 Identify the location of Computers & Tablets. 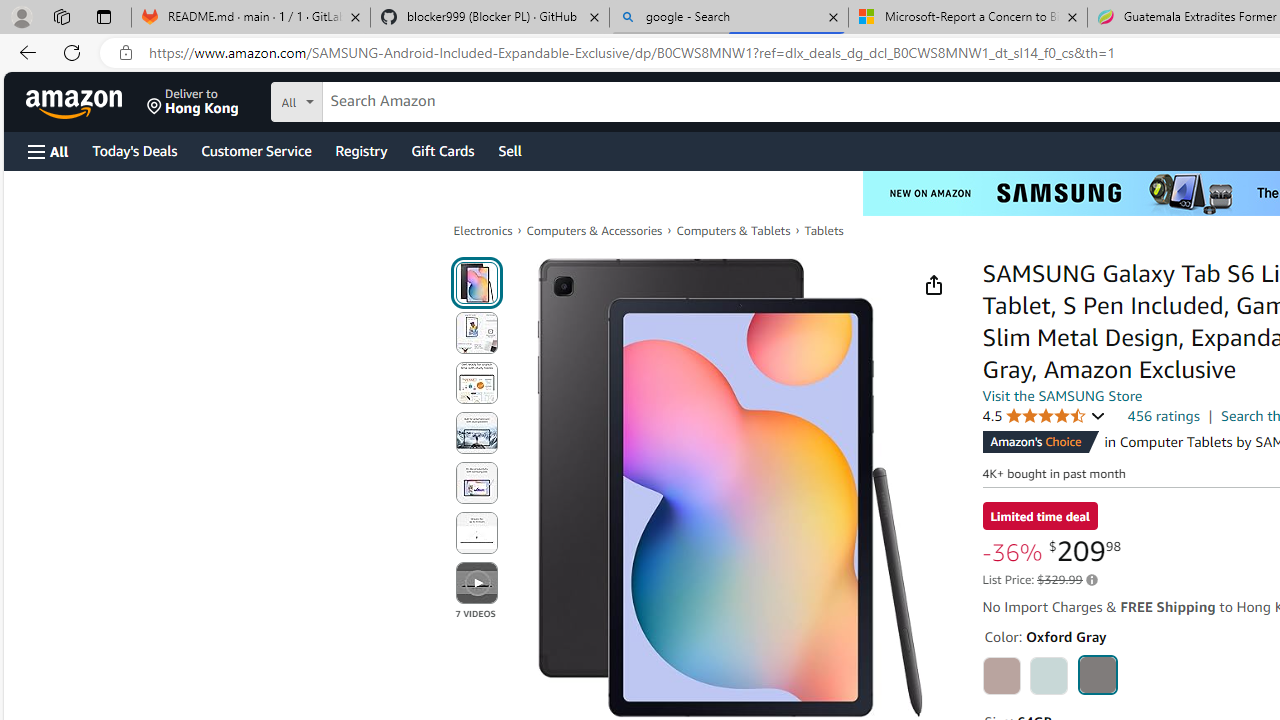
(733, 230).